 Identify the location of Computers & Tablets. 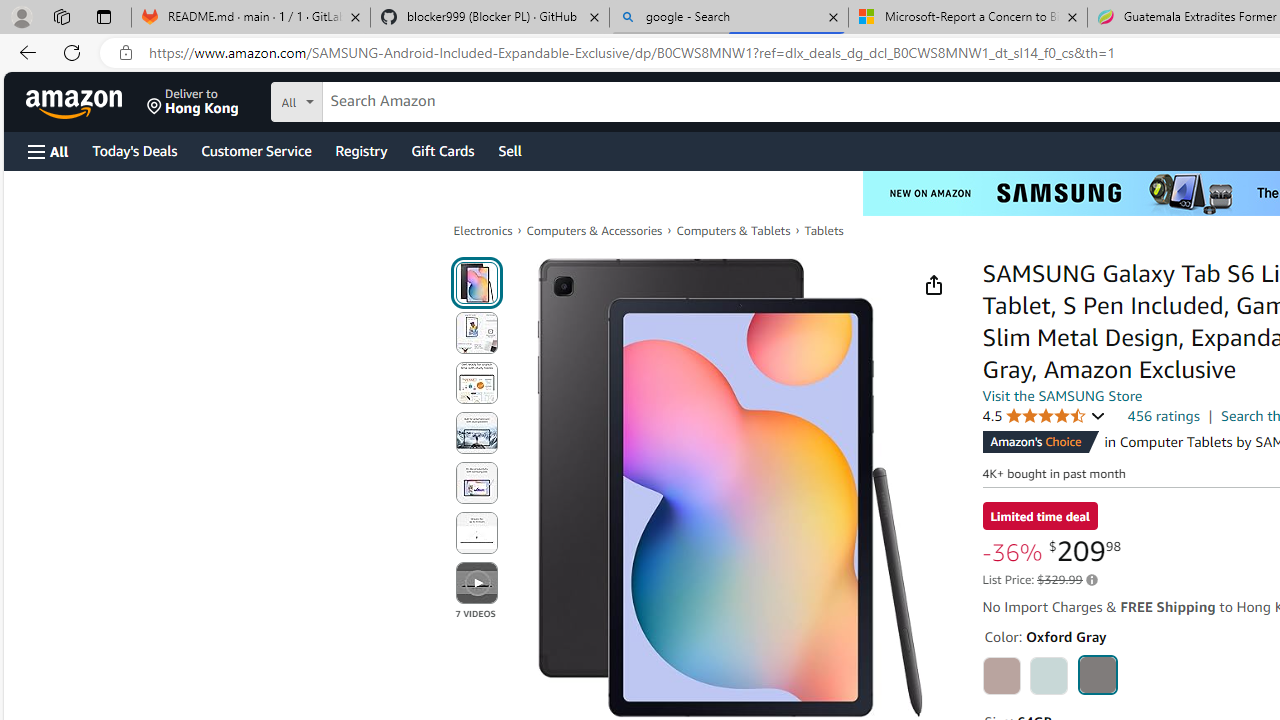
(733, 230).